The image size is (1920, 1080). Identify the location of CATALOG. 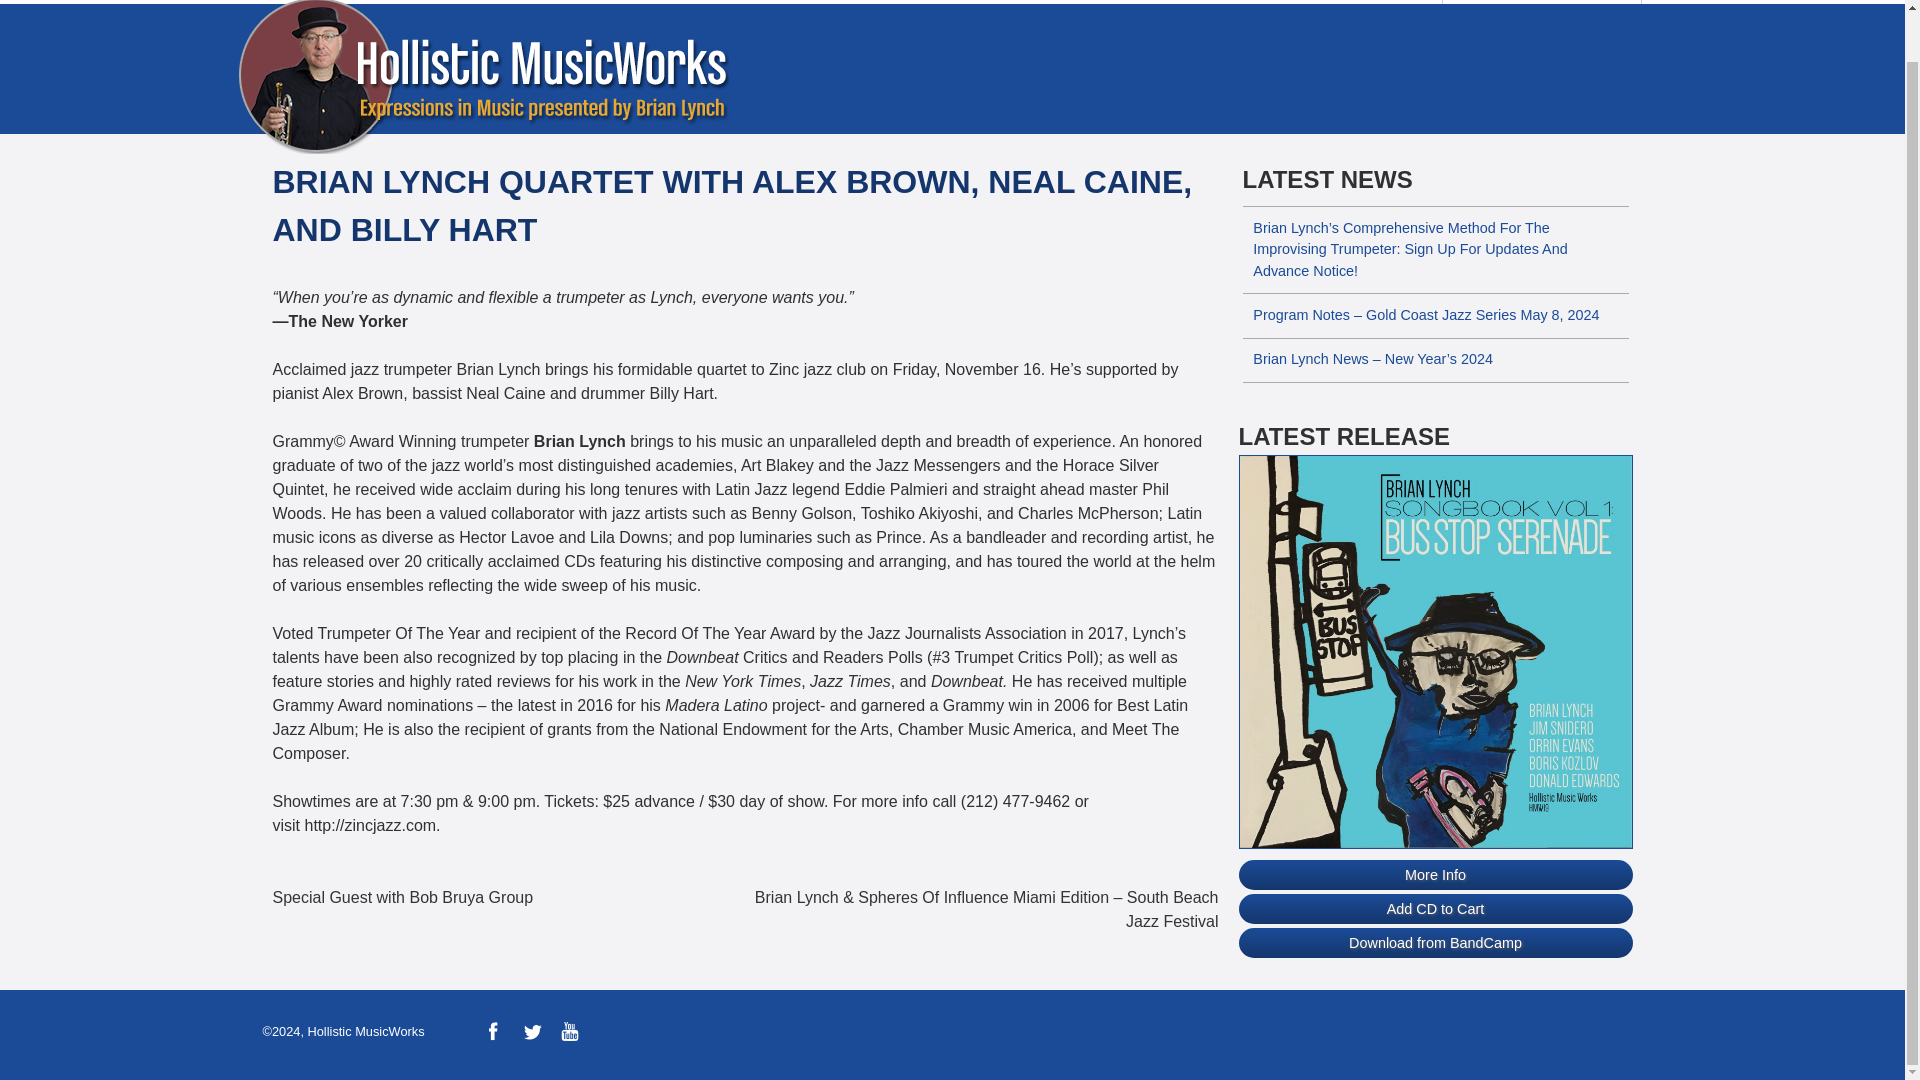
(652, 2).